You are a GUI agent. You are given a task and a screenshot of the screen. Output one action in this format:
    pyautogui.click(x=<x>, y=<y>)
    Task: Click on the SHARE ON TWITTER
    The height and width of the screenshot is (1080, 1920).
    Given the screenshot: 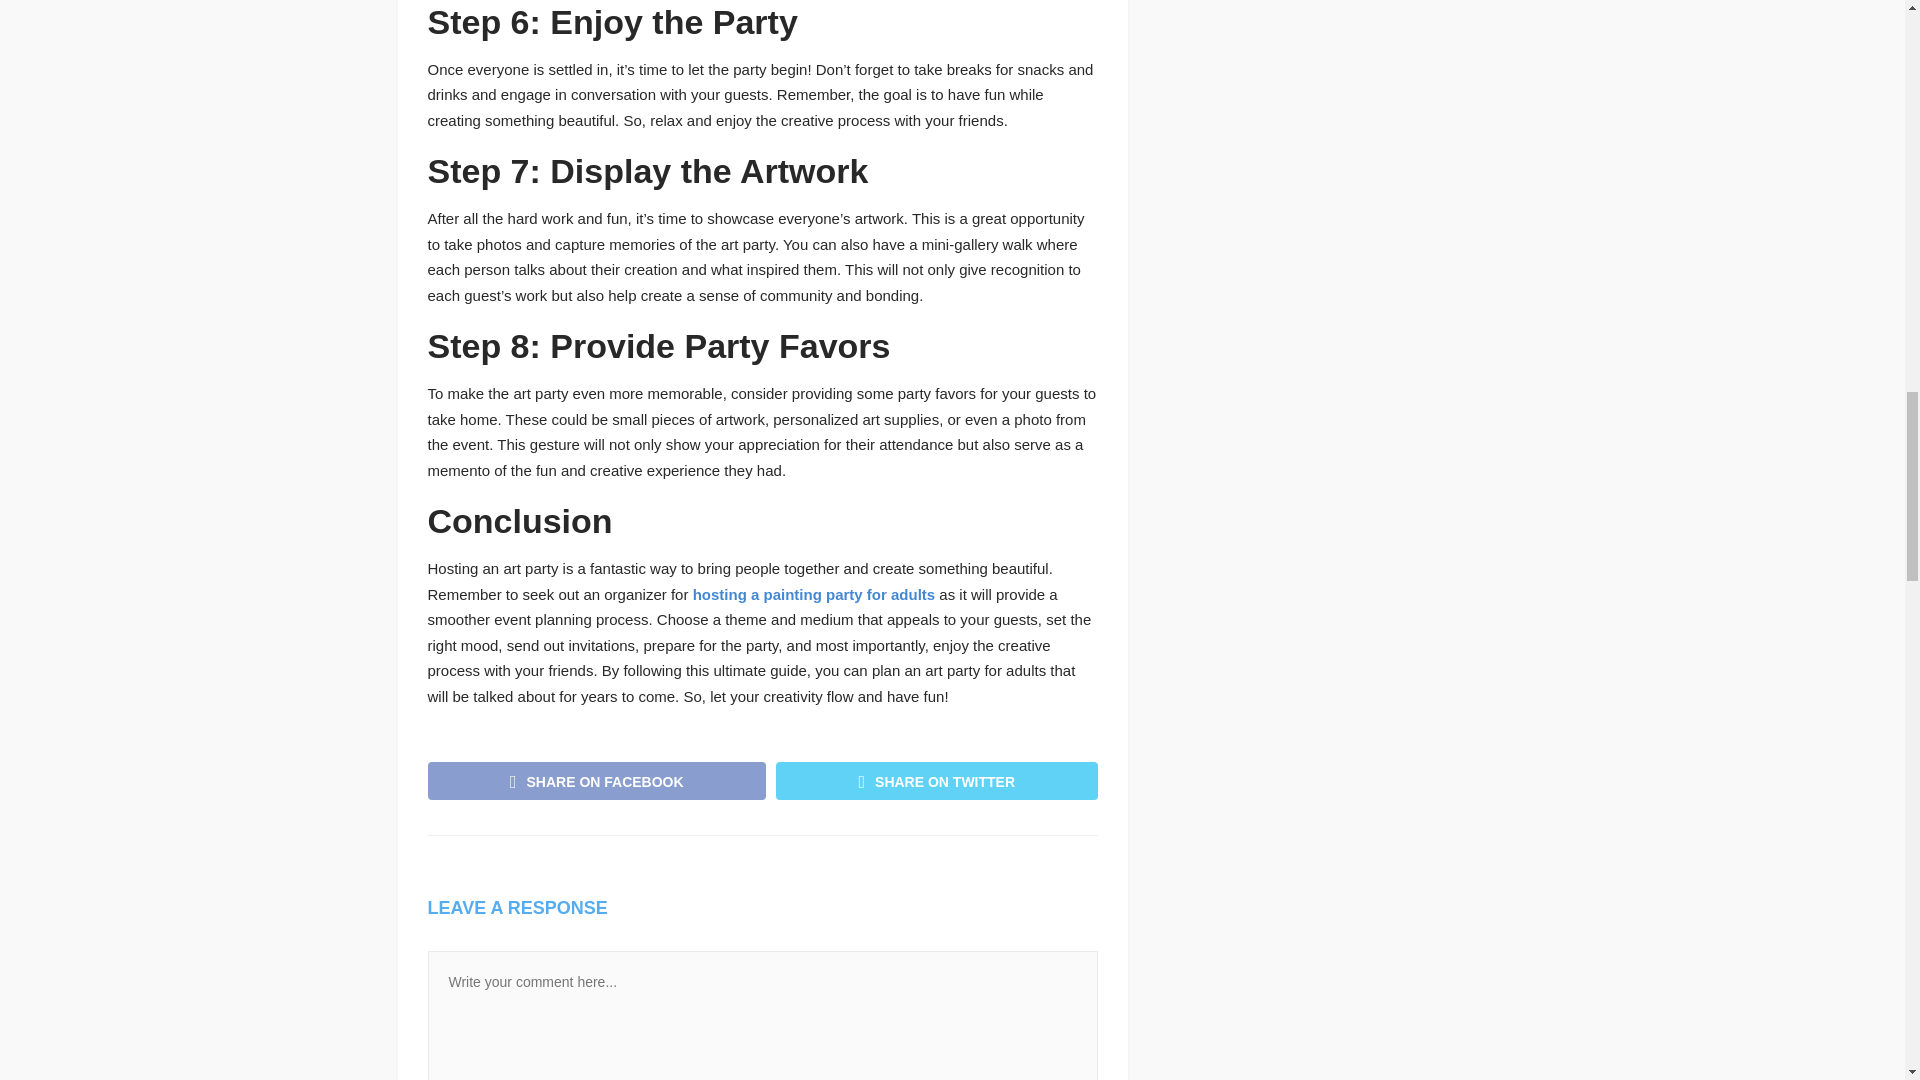 What is the action you would take?
    pyautogui.click(x=936, y=780)
    